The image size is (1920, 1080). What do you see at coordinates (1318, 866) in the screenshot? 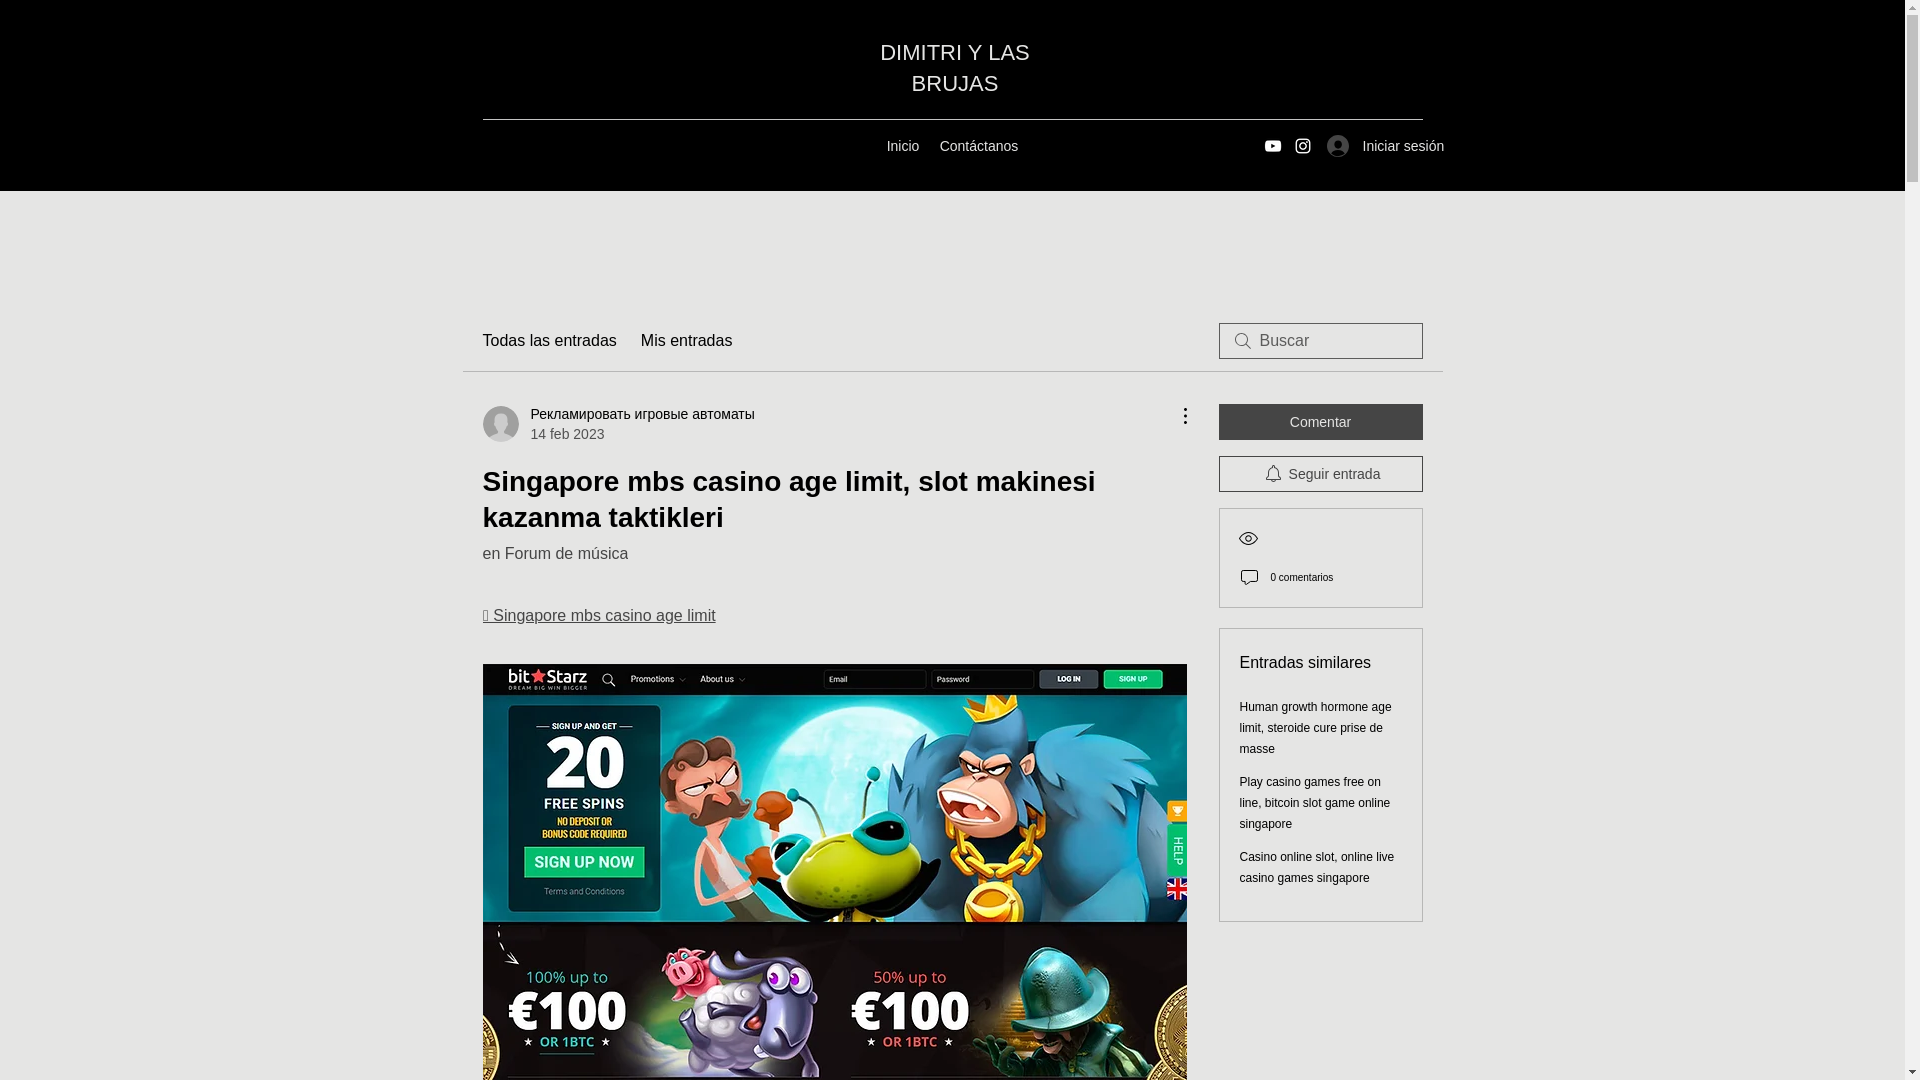
I see `Casino online slot, online live casino games singapore` at bounding box center [1318, 866].